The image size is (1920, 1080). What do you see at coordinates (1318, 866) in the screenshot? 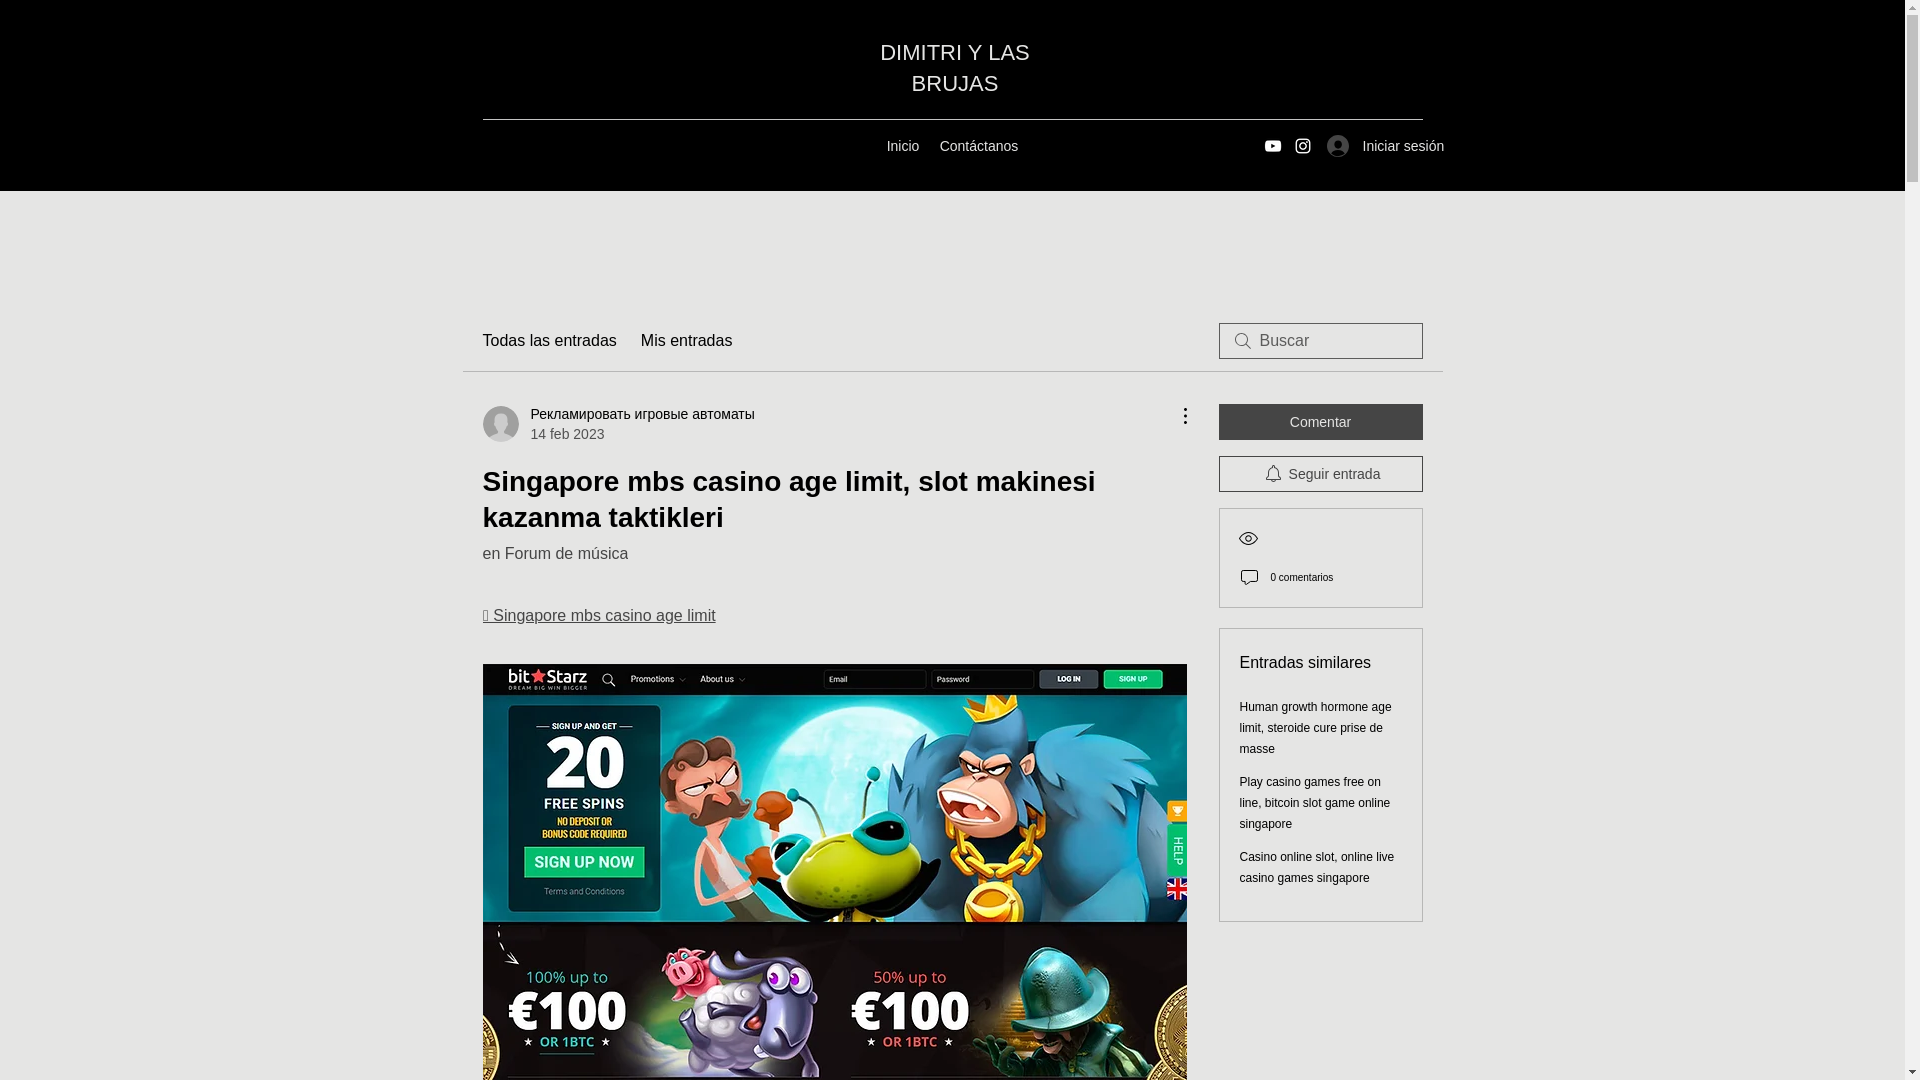
I see `Casino online slot, online live casino games singapore` at bounding box center [1318, 866].